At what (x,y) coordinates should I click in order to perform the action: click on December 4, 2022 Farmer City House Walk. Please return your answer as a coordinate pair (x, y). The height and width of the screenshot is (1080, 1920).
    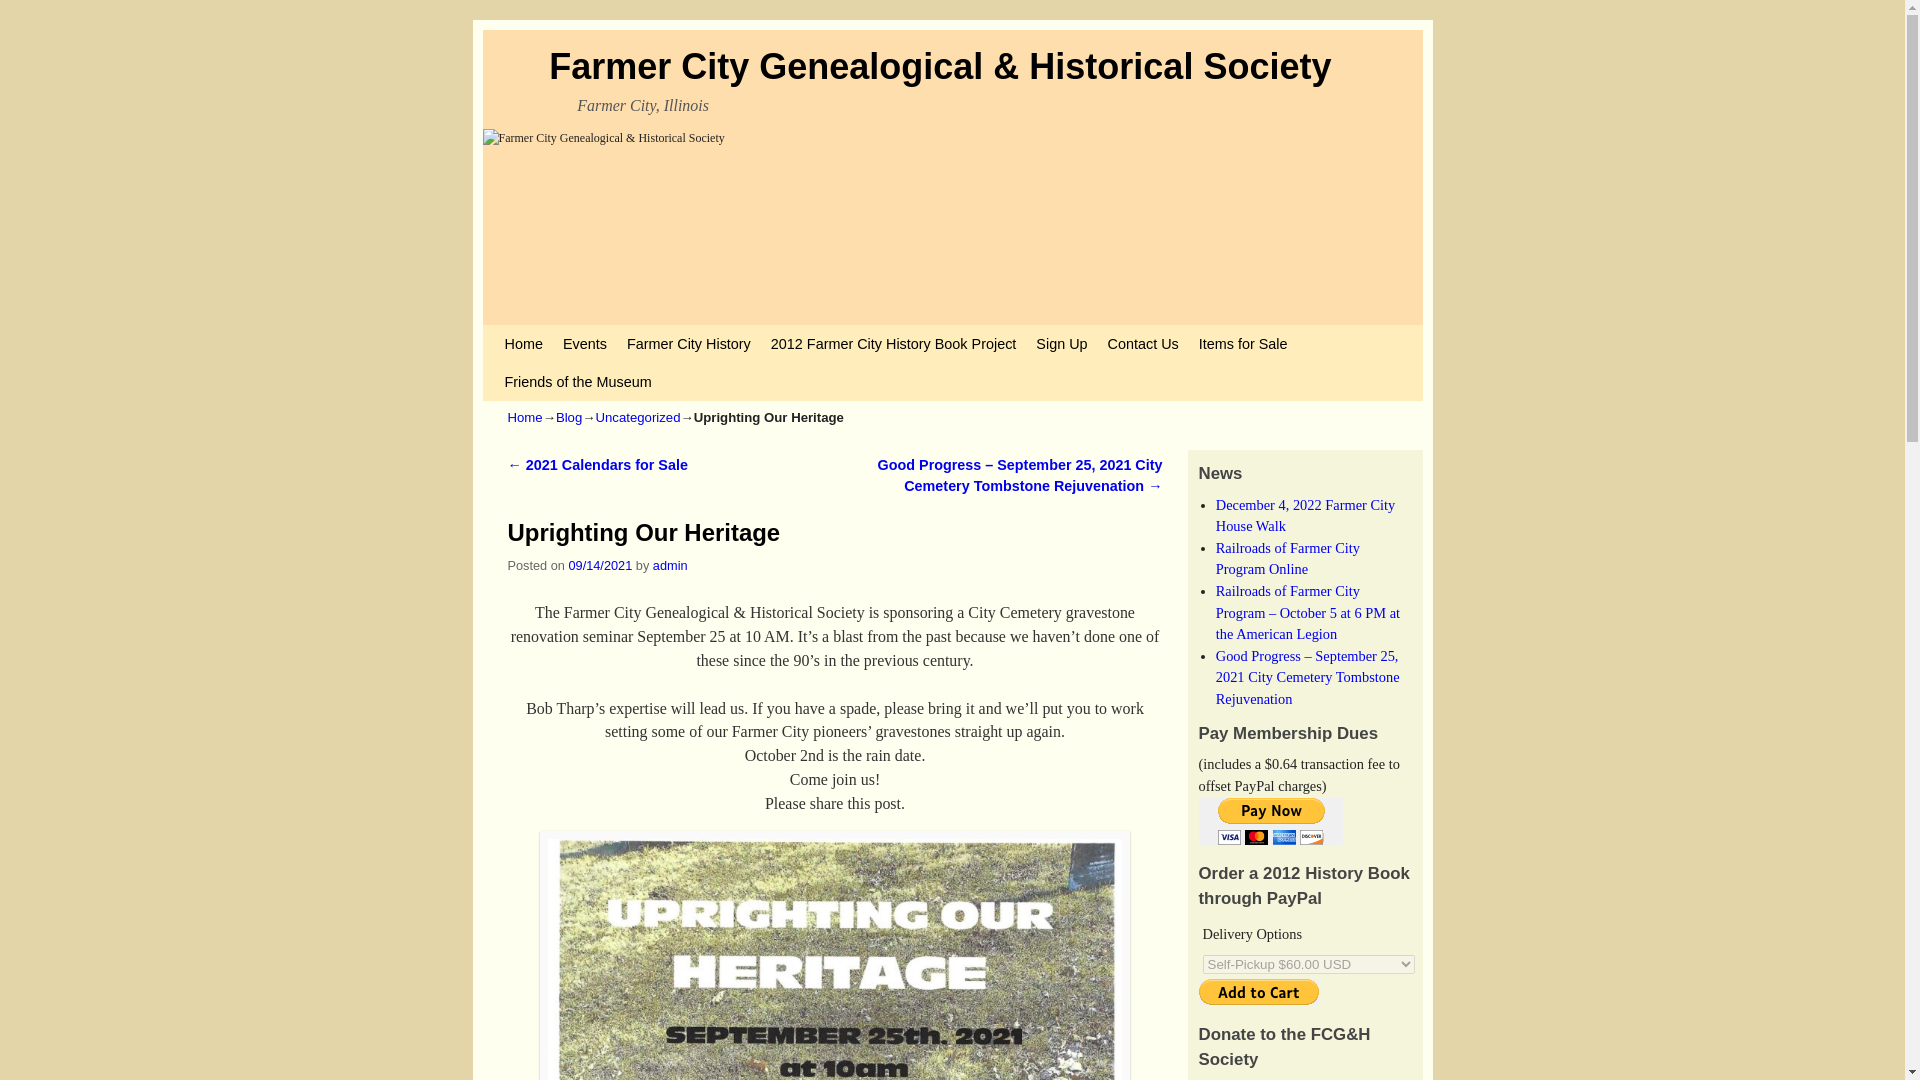
    Looking at the image, I should click on (1305, 515).